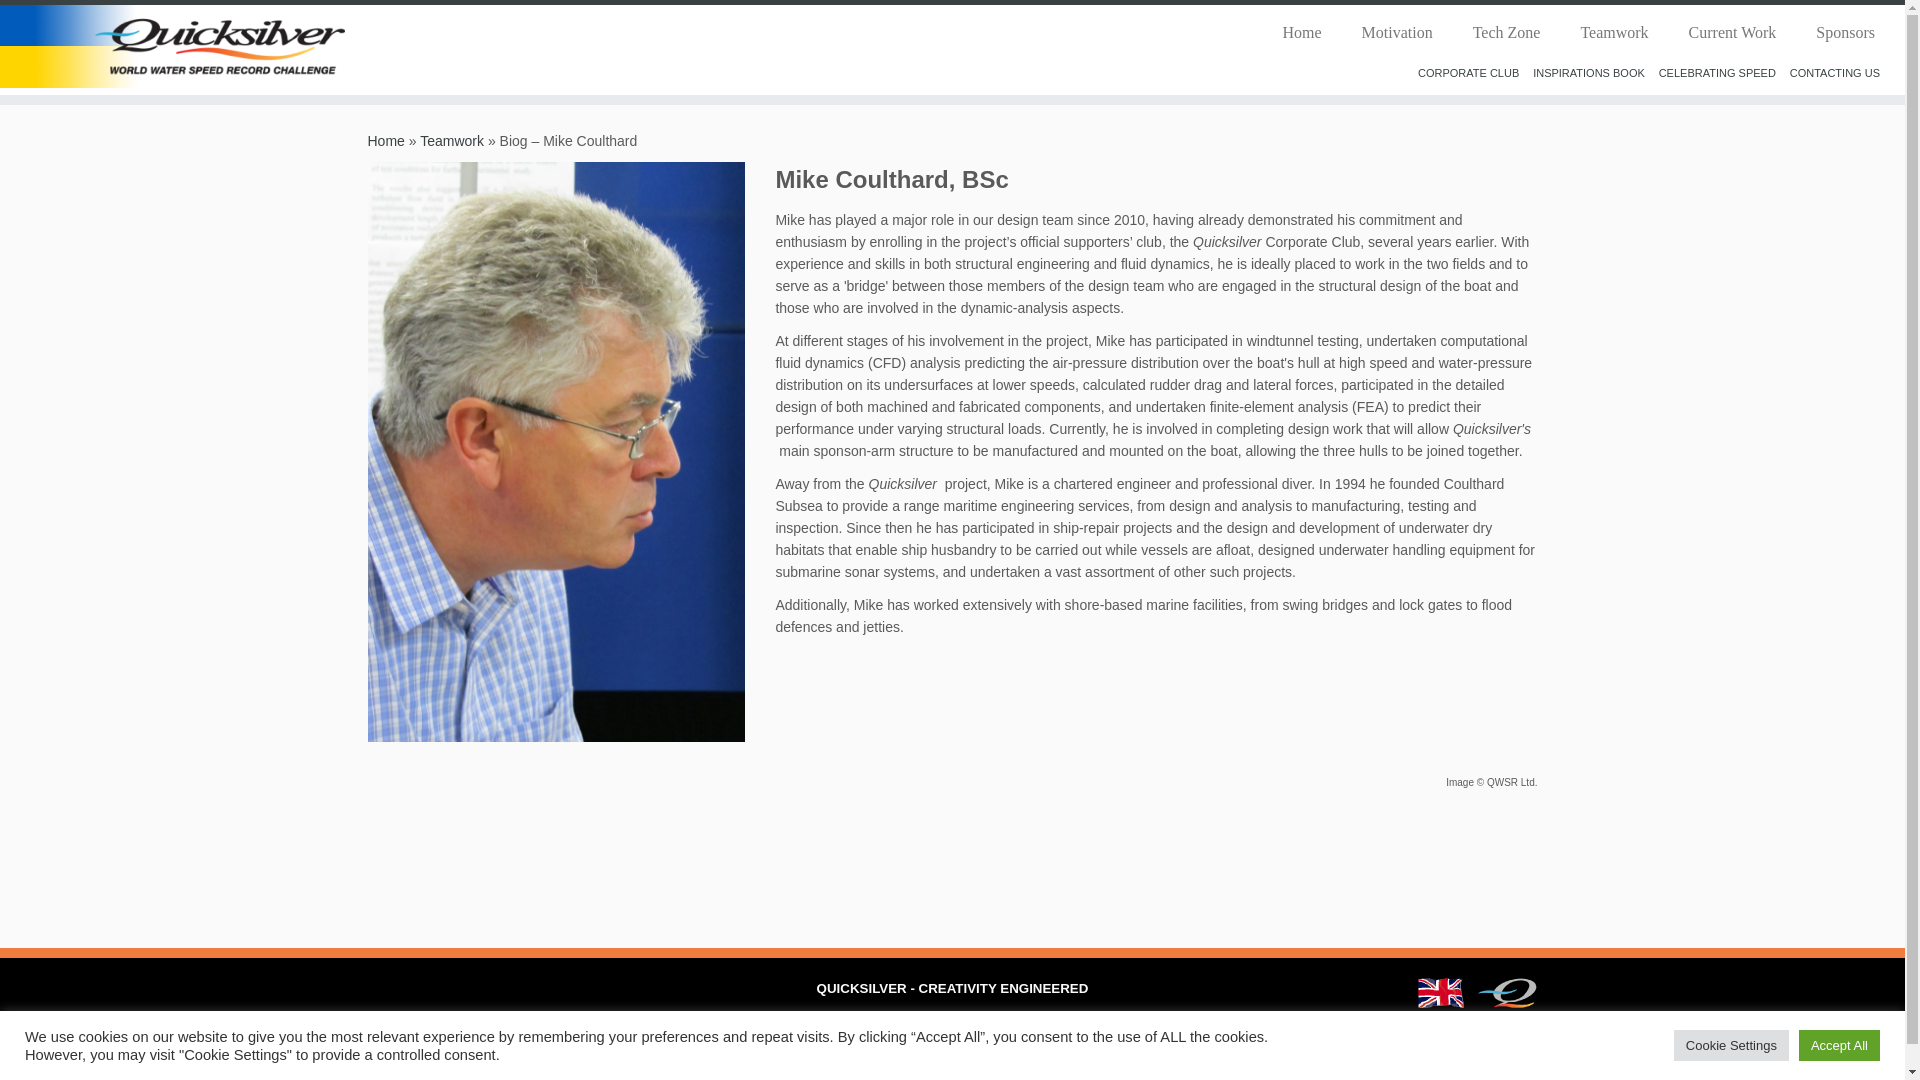 The width and height of the screenshot is (1920, 1080). What do you see at coordinates (386, 140) in the screenshot?
I see `Quicksilver WSR` at bounding box center [386, 140].